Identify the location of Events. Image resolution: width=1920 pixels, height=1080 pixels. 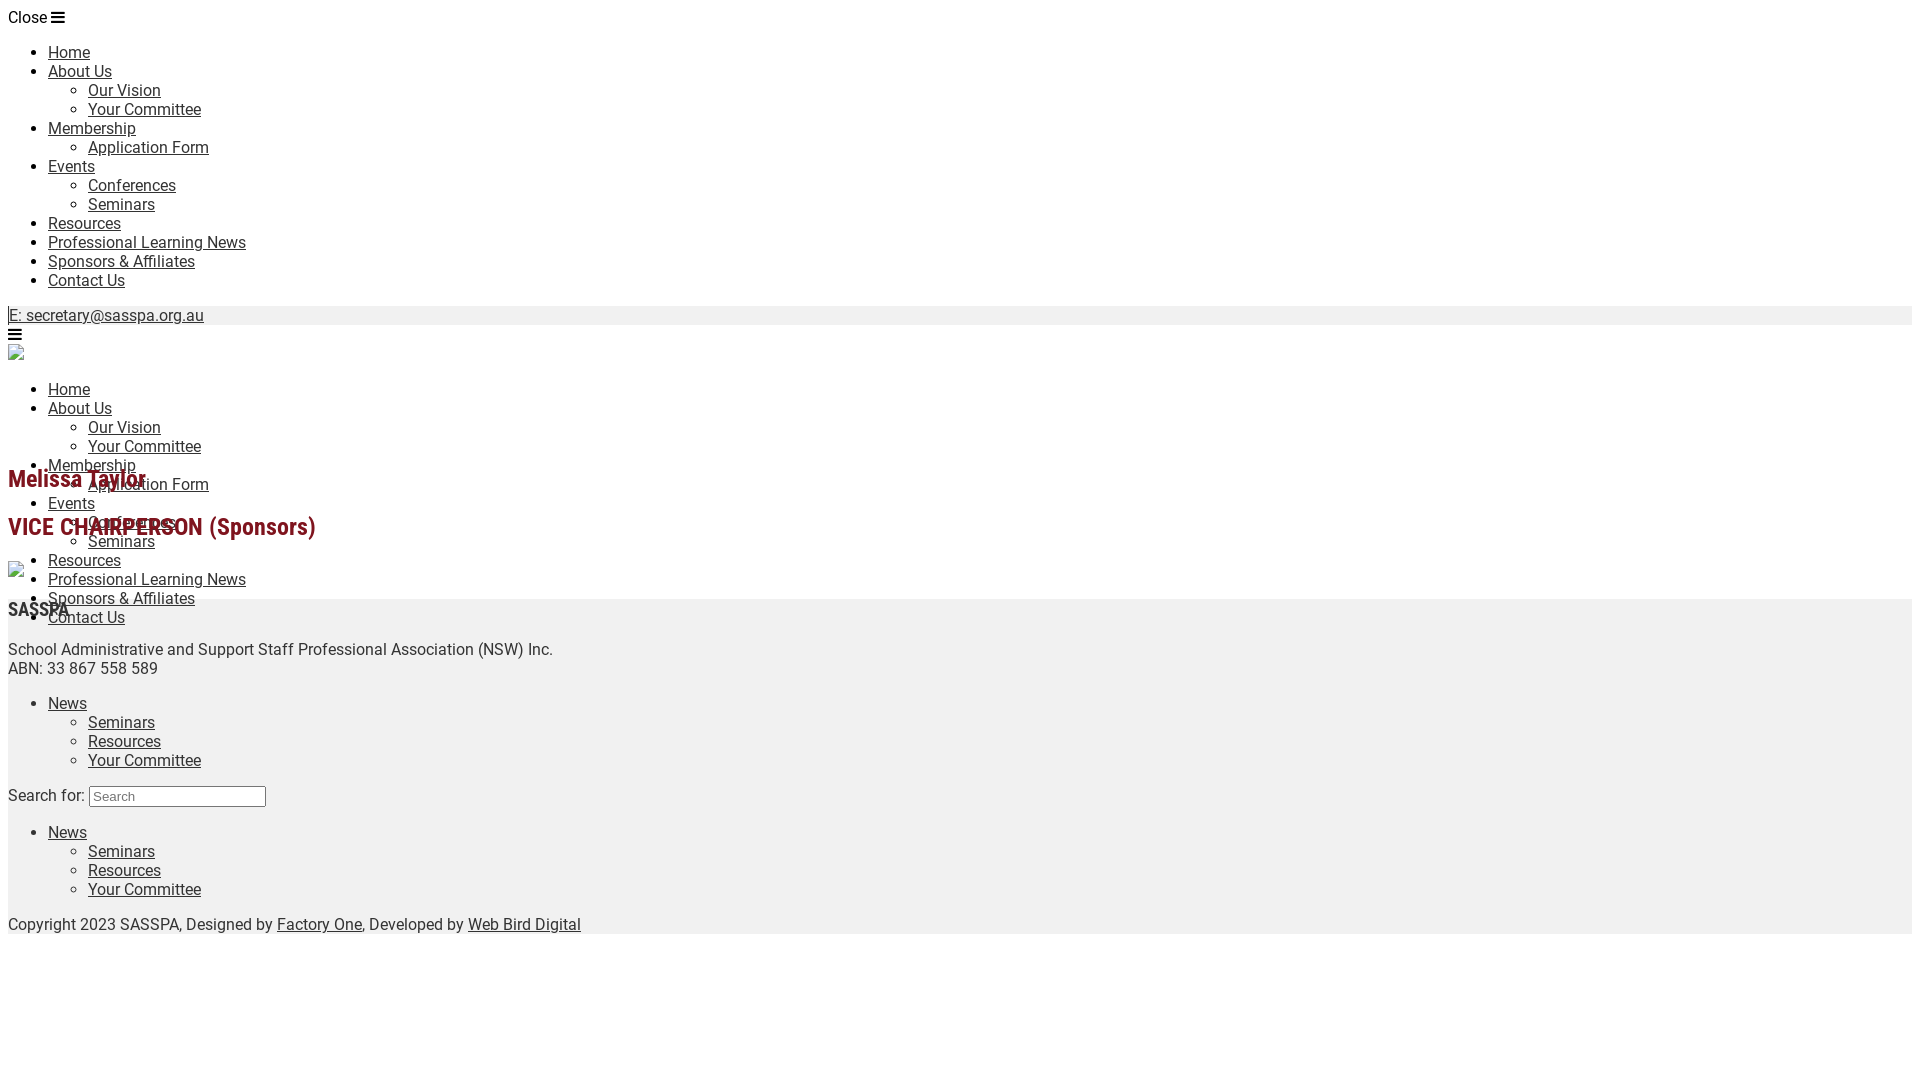
(72, 166).